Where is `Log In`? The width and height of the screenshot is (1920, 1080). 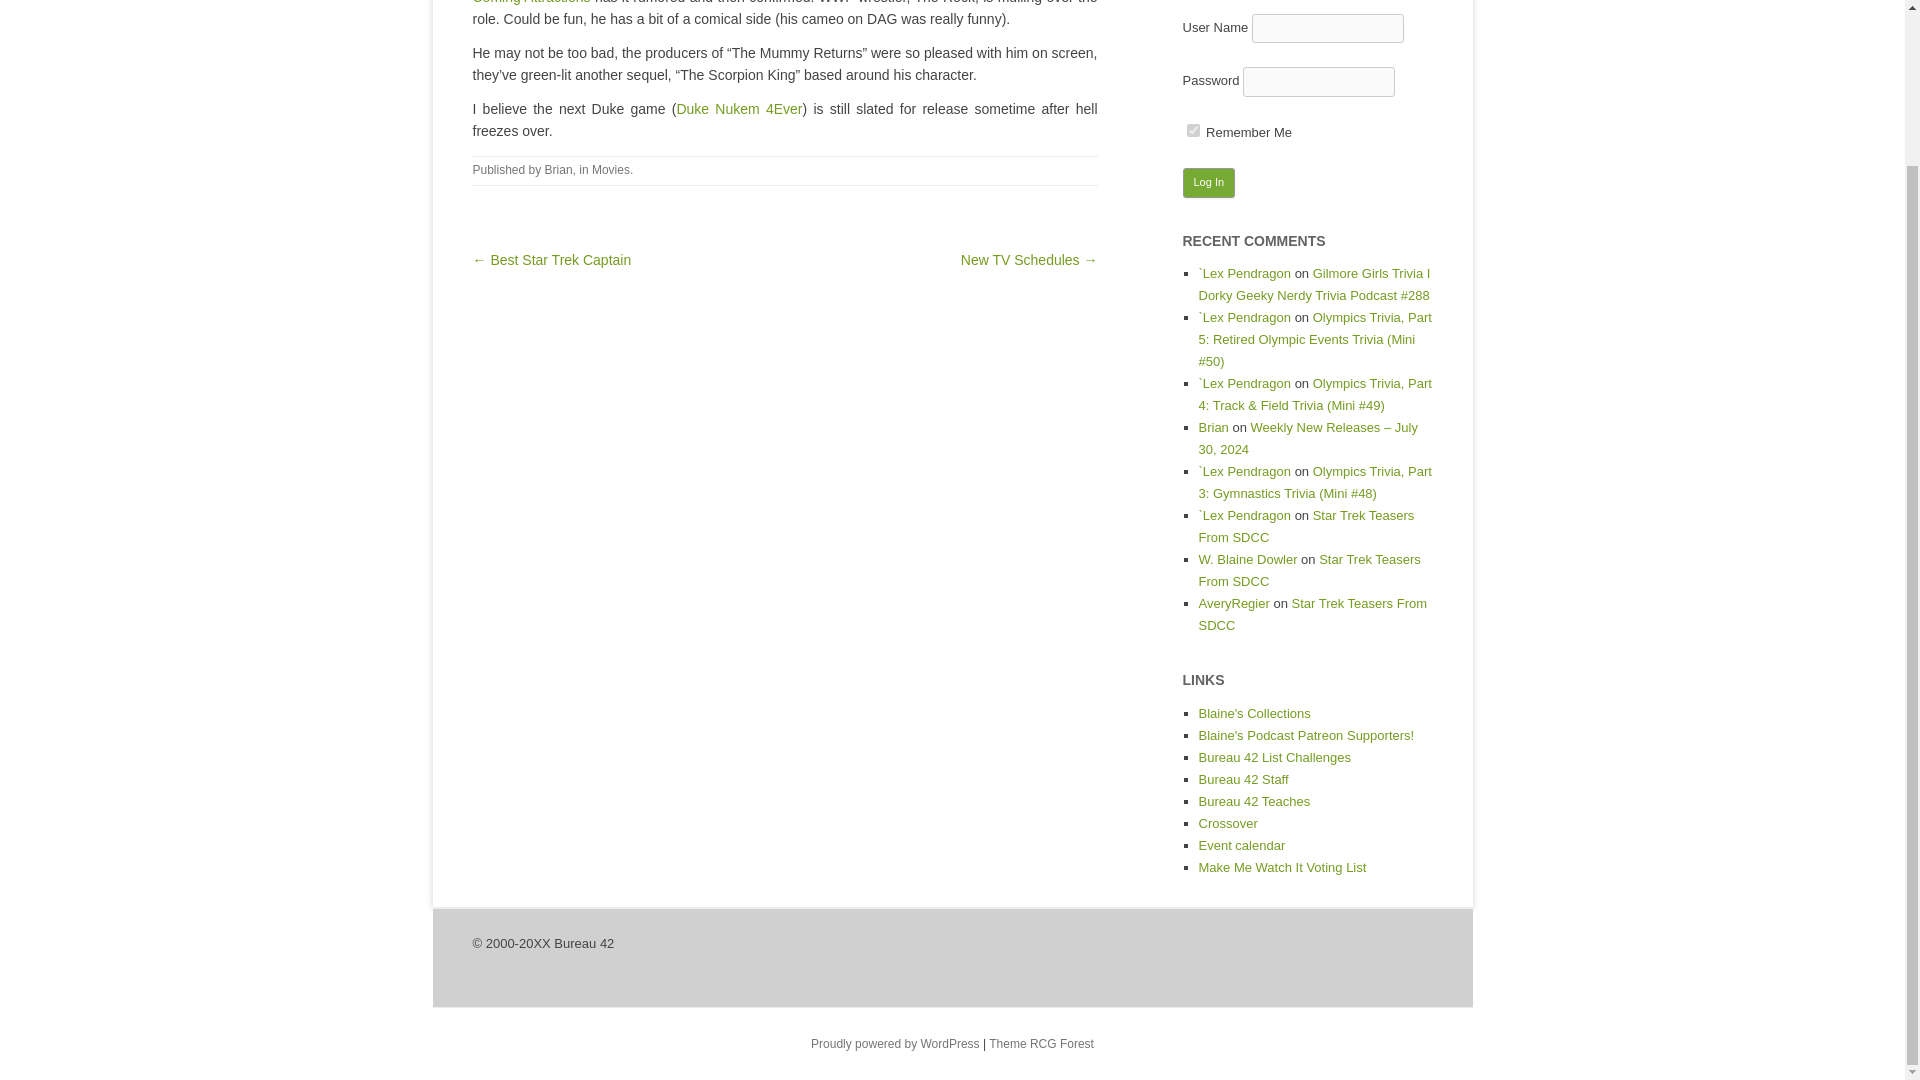
Log In is located at coordinates (1208, 182).